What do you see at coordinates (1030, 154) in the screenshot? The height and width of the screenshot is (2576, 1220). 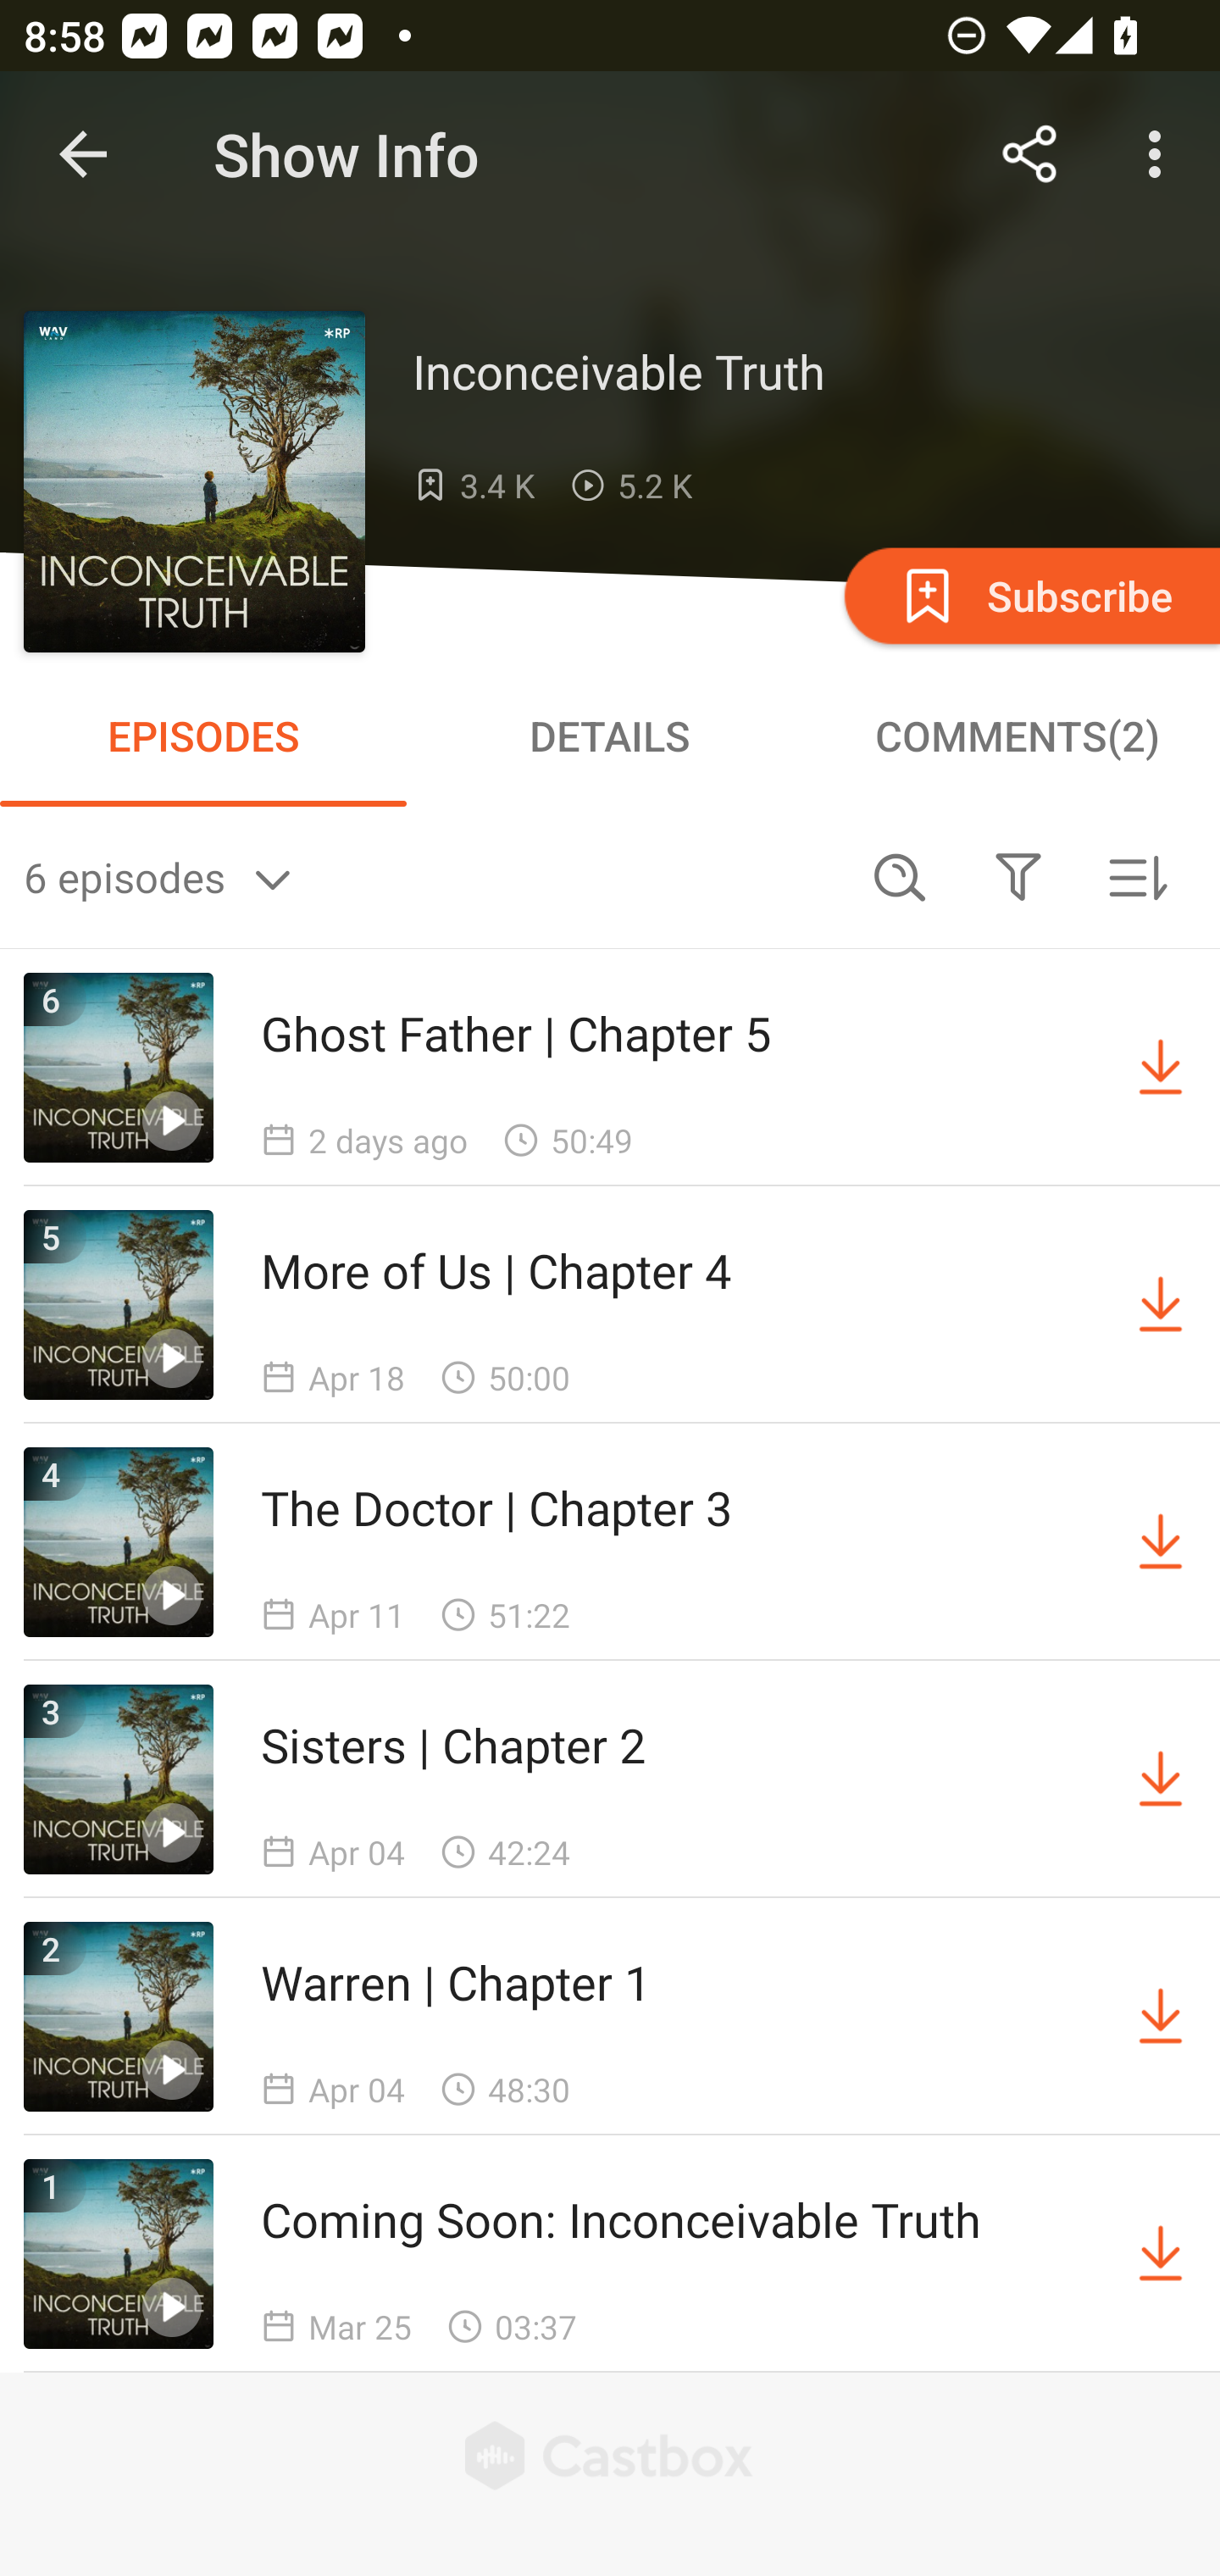 I see `Share` at bounding box center [1030, 154].